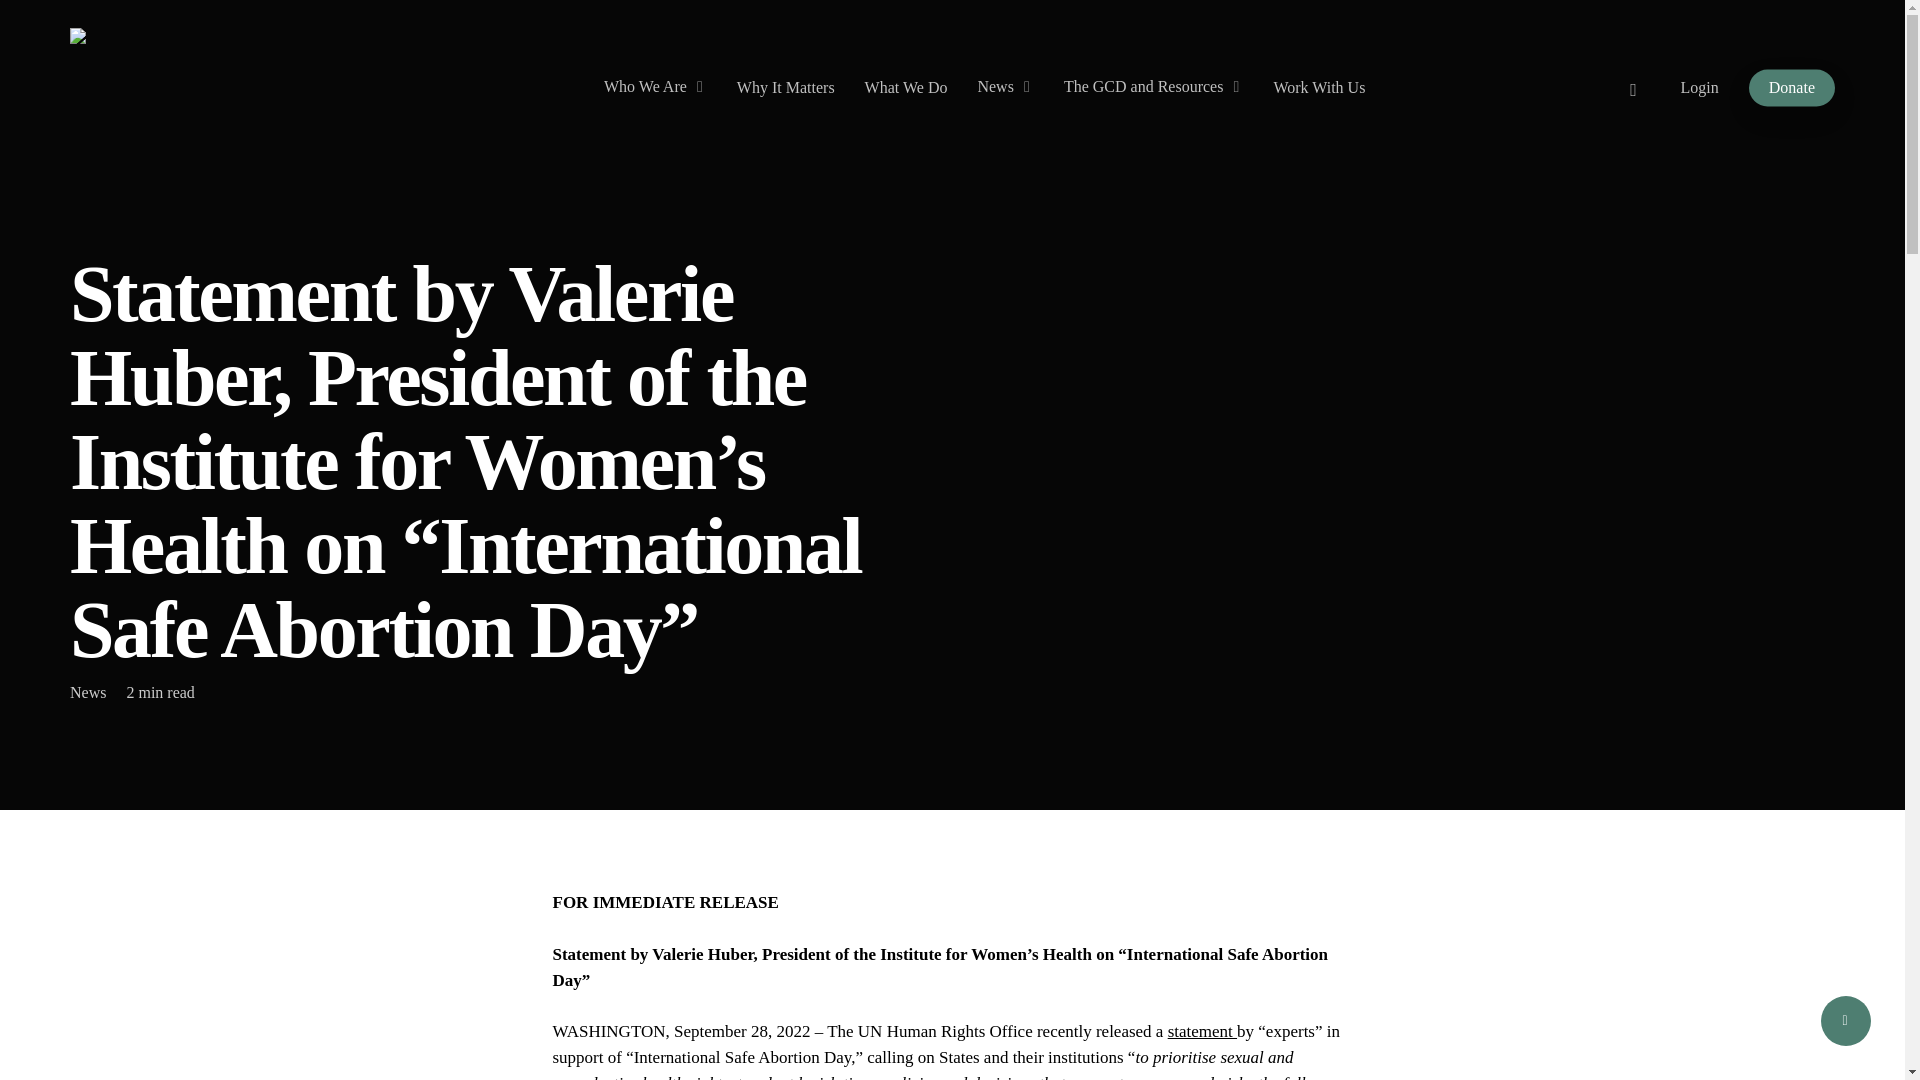  What do you see at coordinates (1792, 88) in the screenshot?
I see `Donate` at bounding box center [1792, 88].